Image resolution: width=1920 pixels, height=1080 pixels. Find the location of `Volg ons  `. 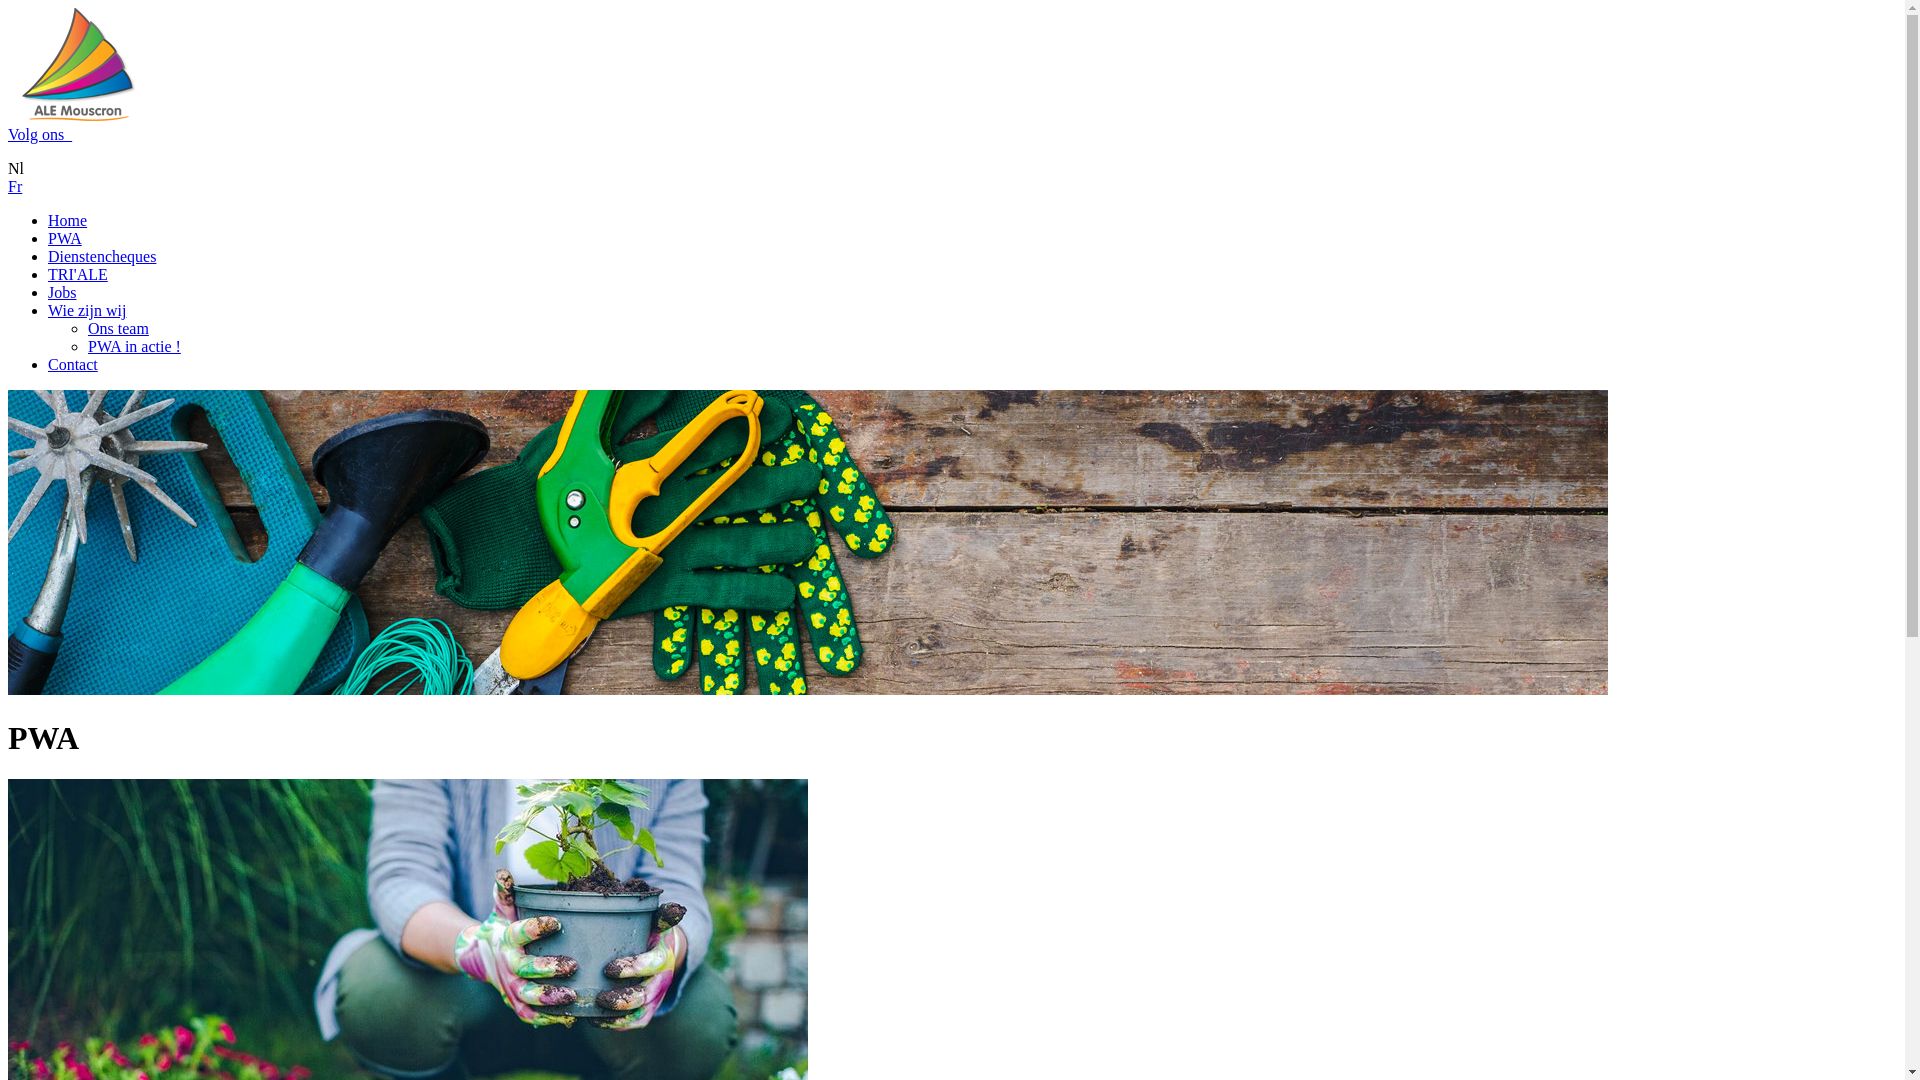

Volg ons   is located at coordinates (40, 134).